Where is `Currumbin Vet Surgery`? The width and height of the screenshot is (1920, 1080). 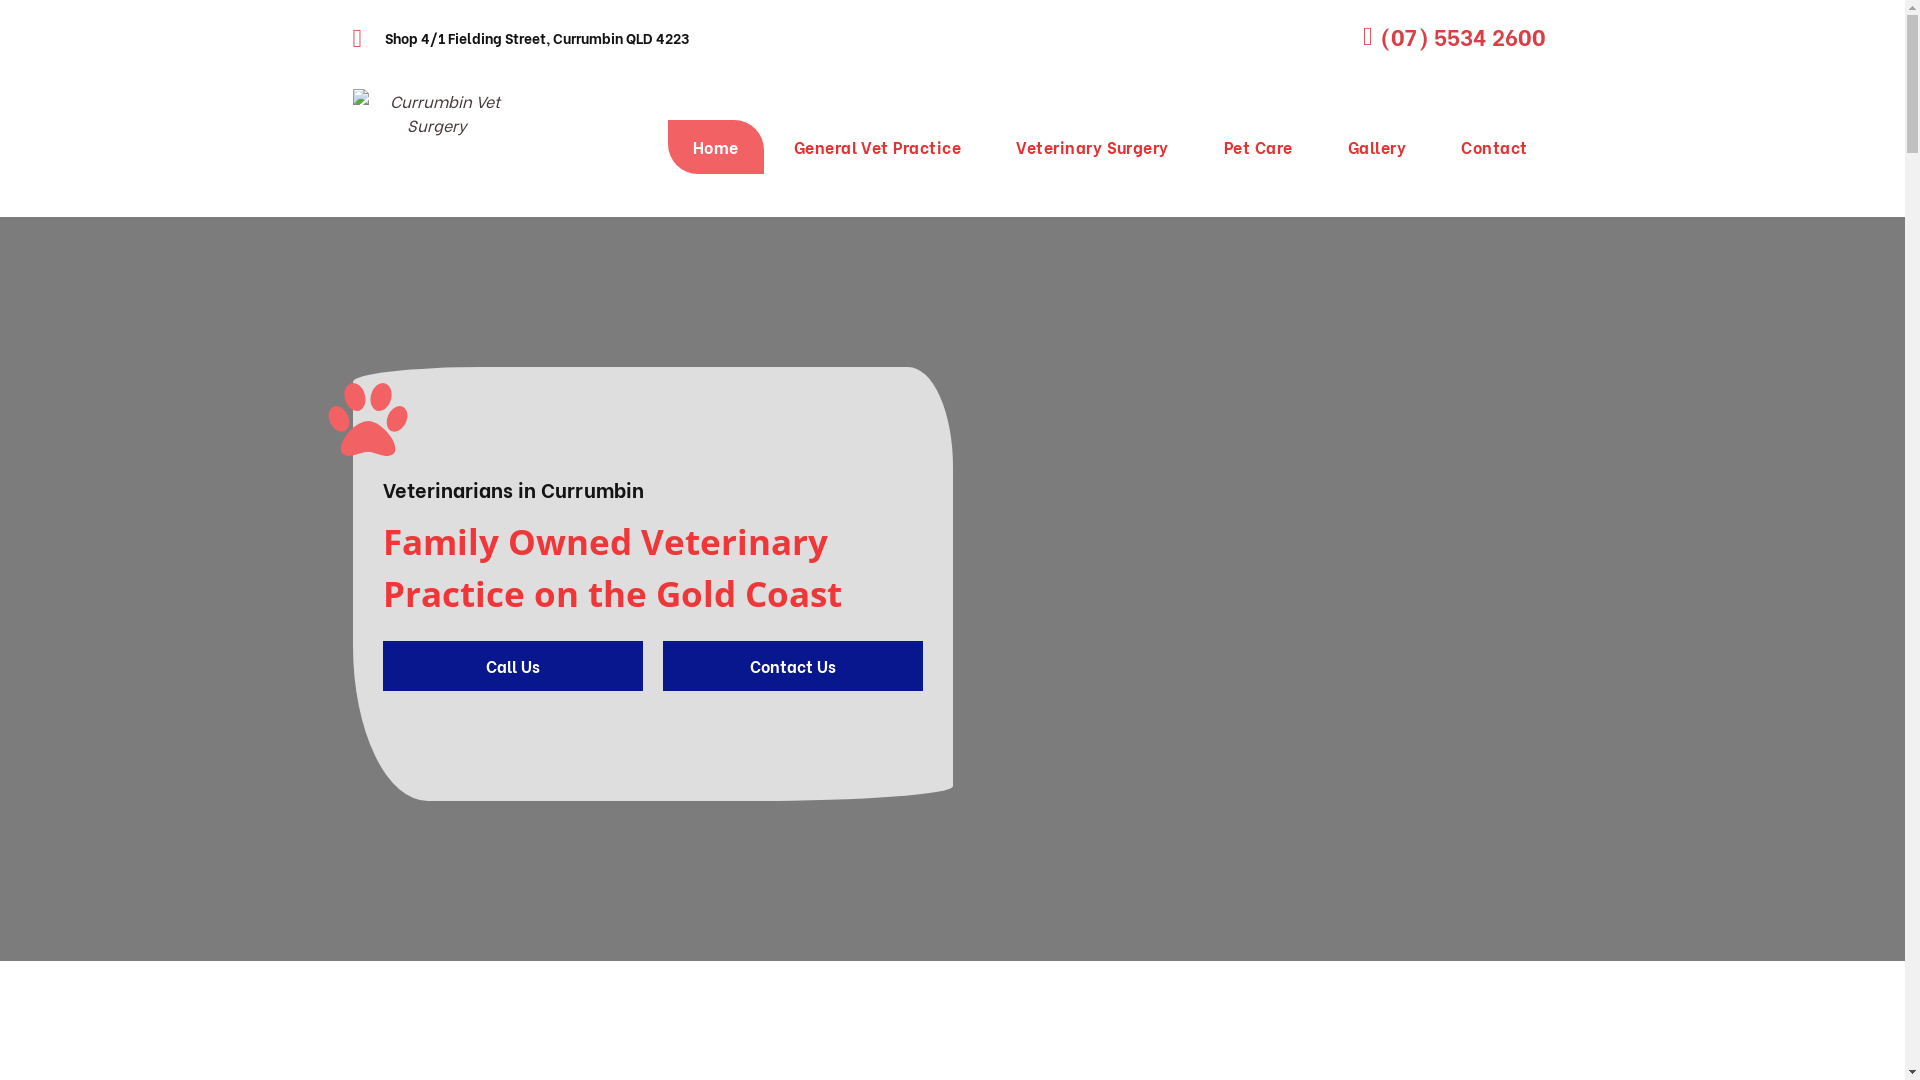 Currumbin Vet Surgery is located at coordinates (436, 146).